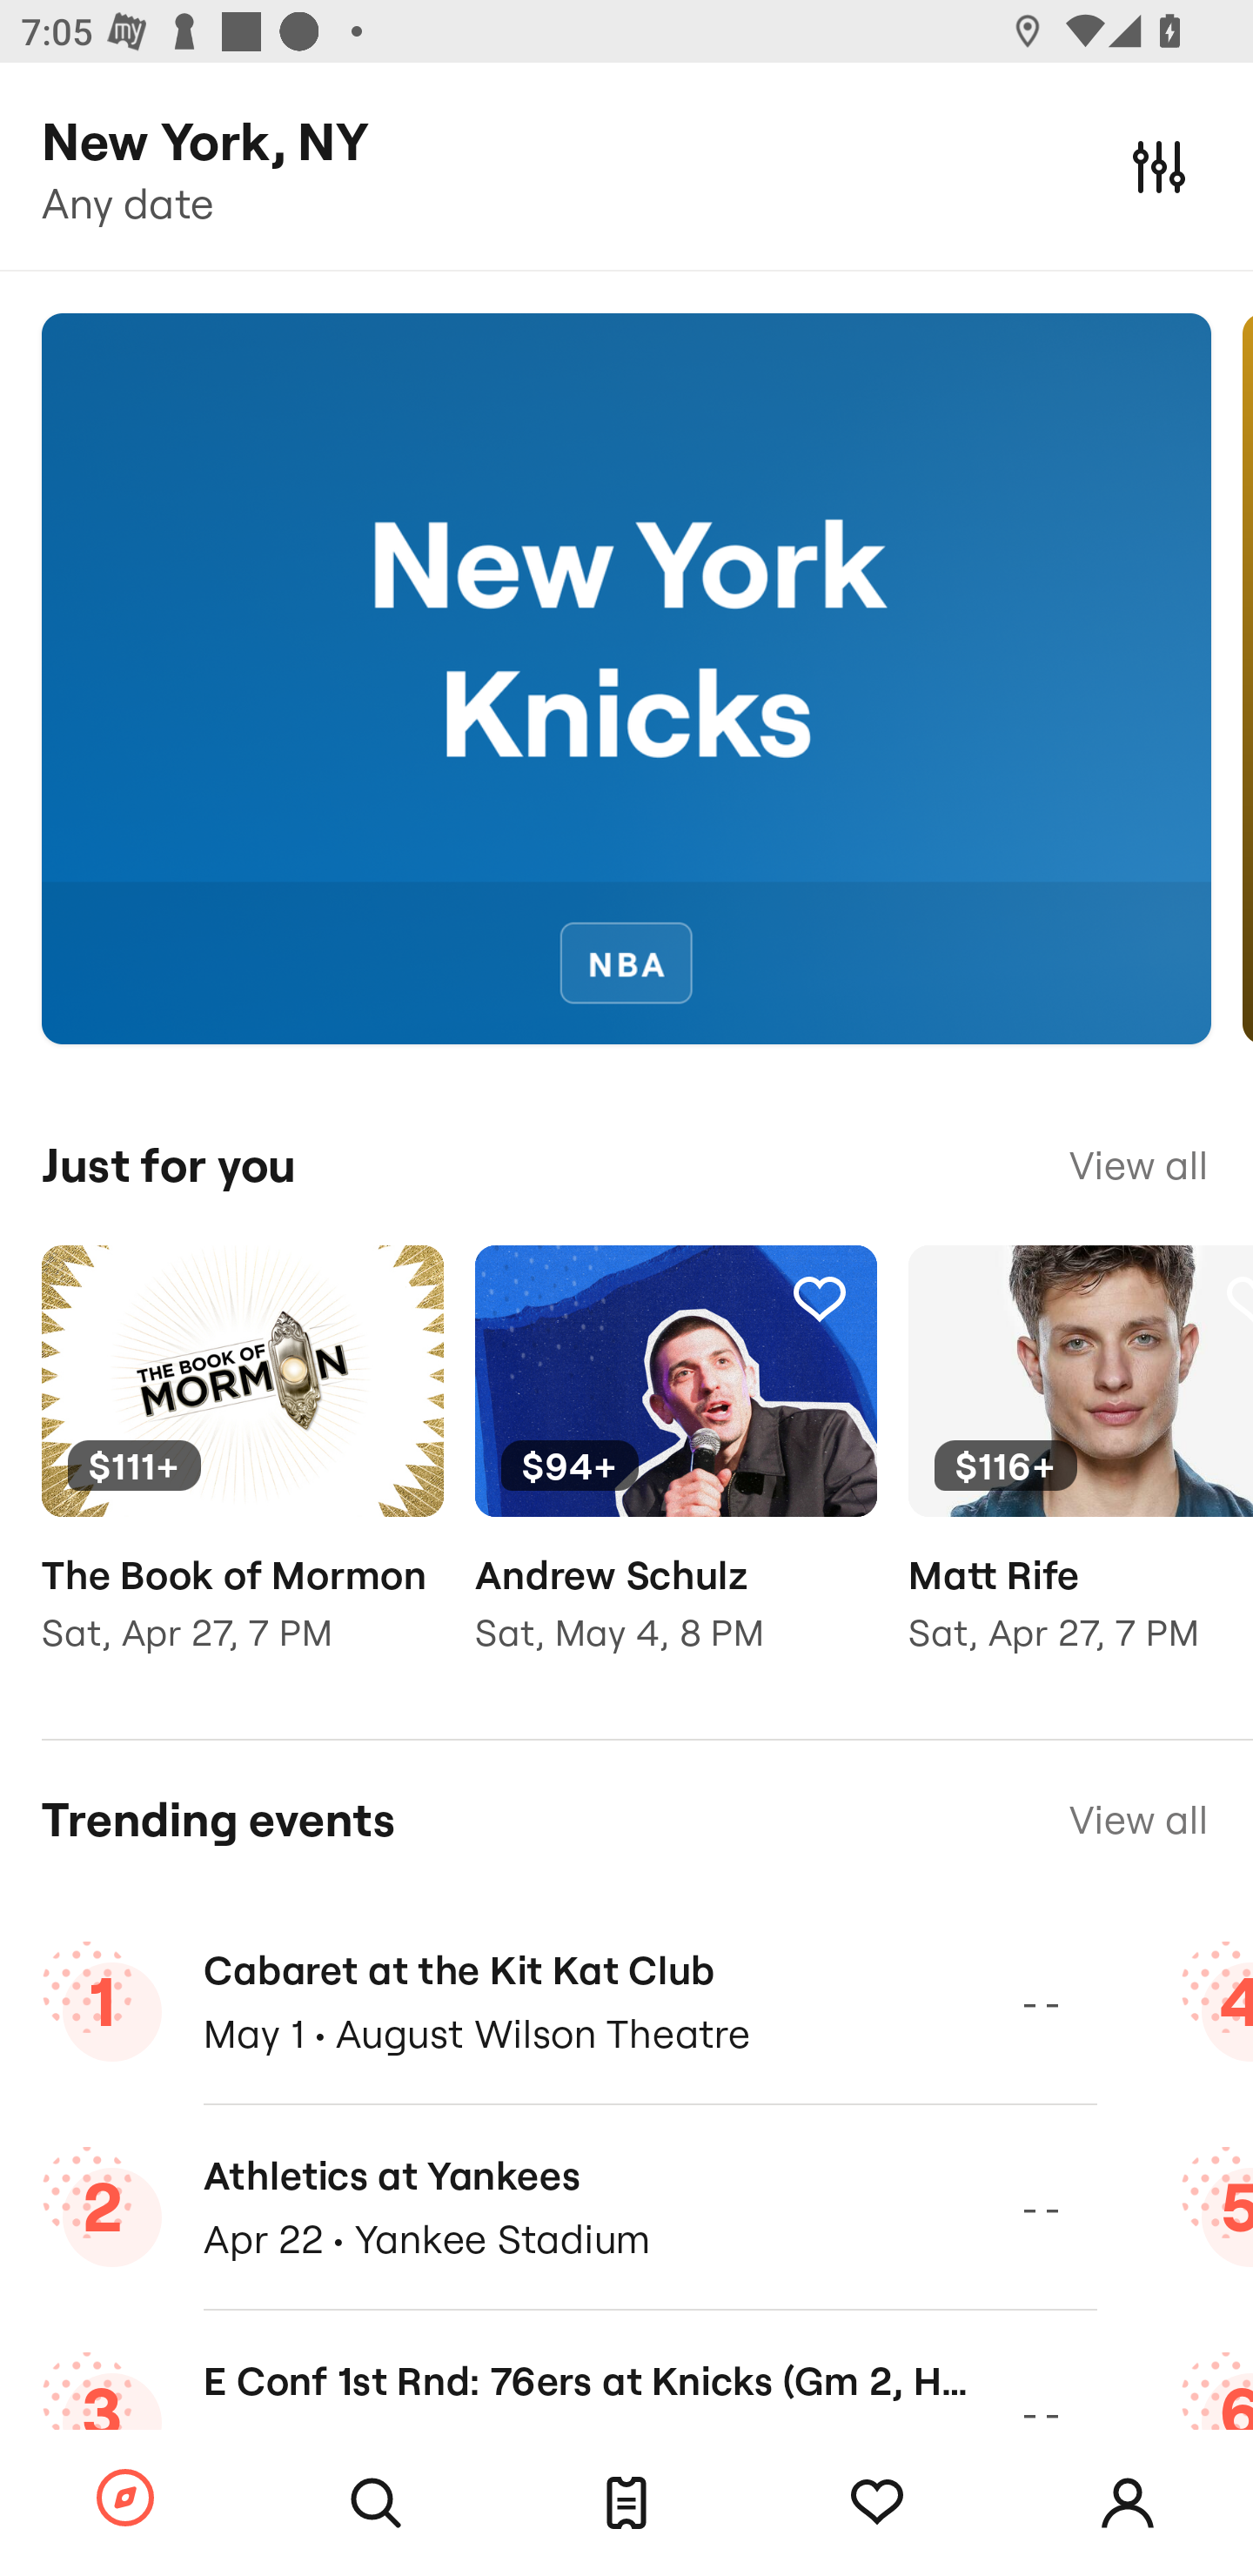  I want to click on View all, so click(1138, 1821).